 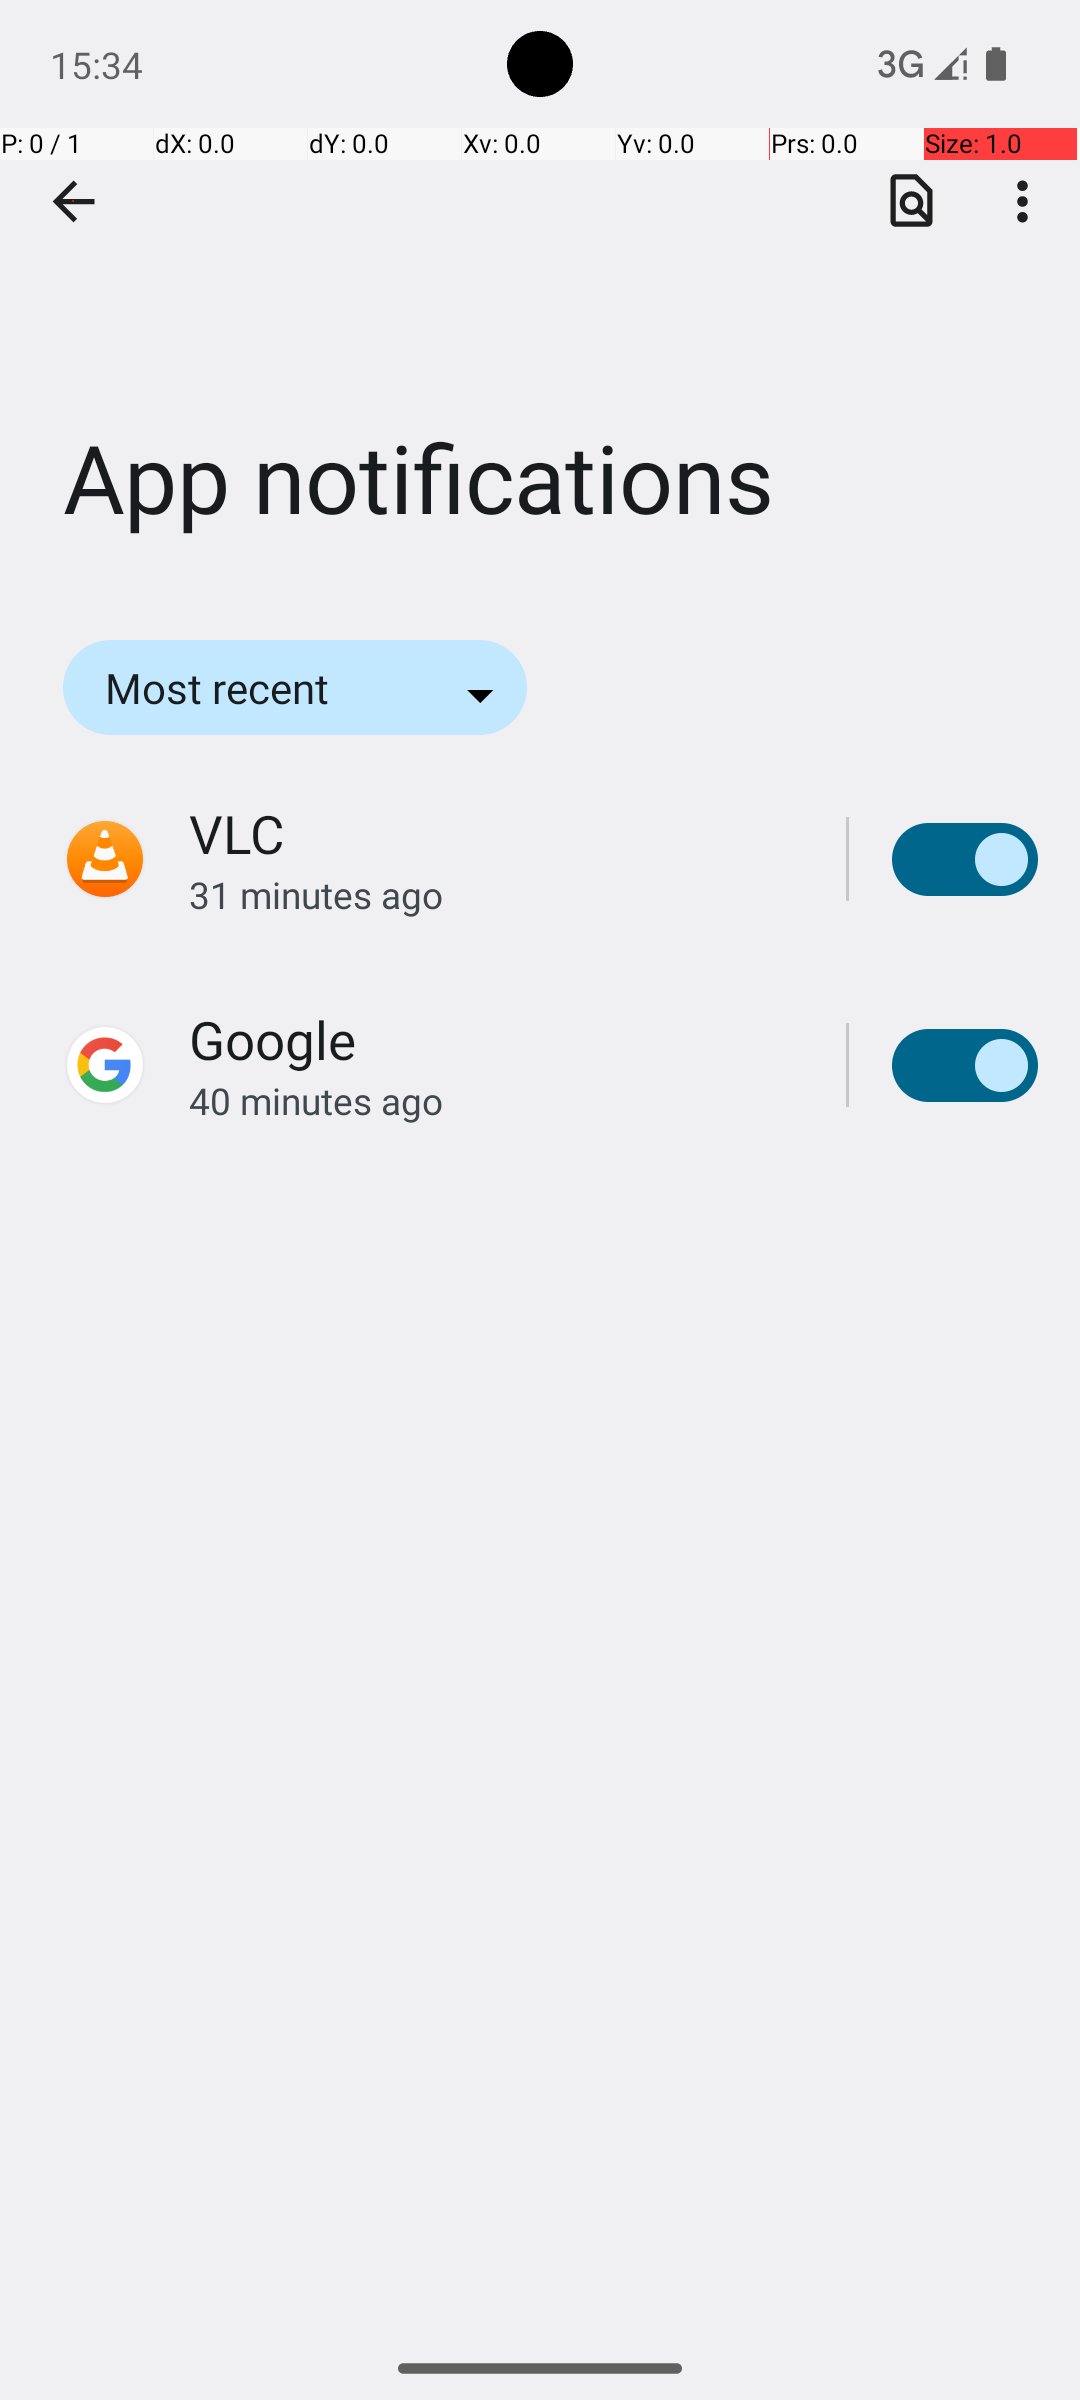 I want to click on 40 minutes ago, so click(x=496, y=1100).